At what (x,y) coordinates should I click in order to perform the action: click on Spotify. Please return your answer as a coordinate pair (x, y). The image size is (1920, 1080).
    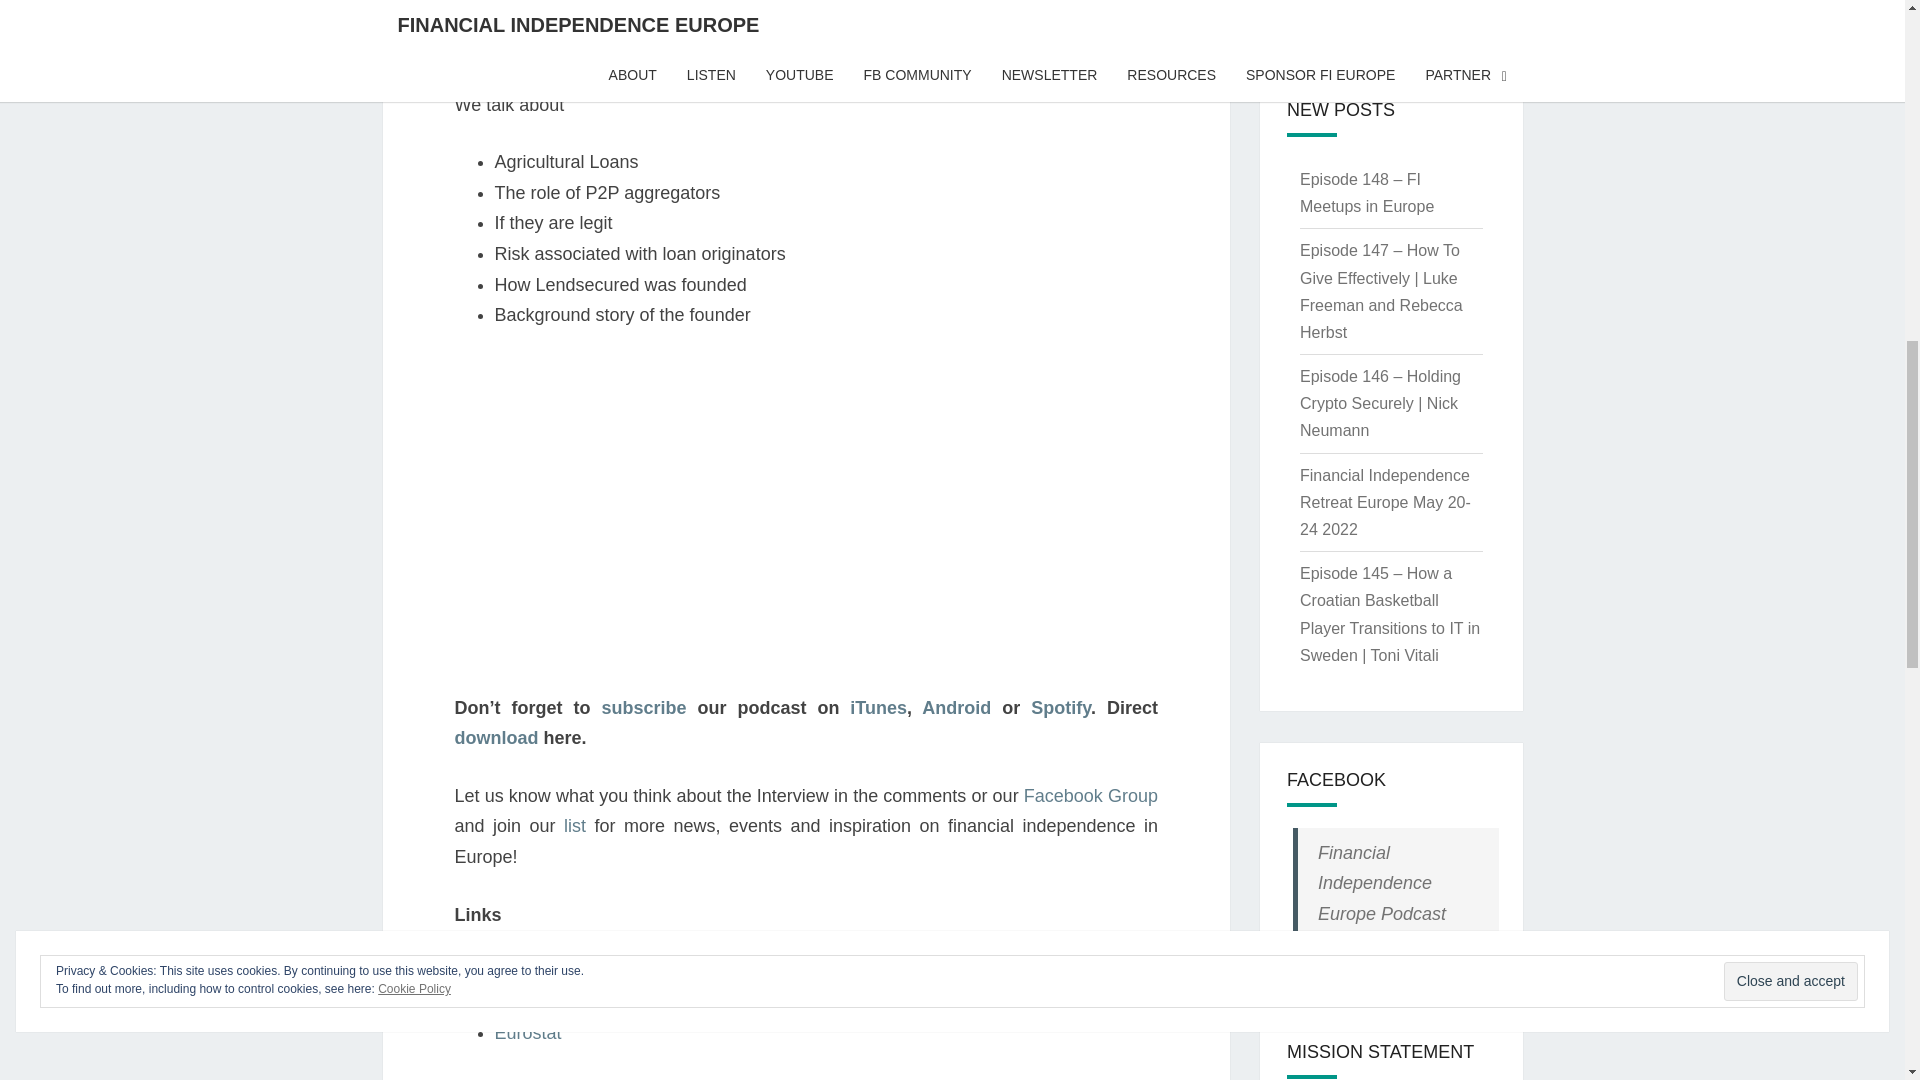
    Looking at the image, I should click on (1060, 708).